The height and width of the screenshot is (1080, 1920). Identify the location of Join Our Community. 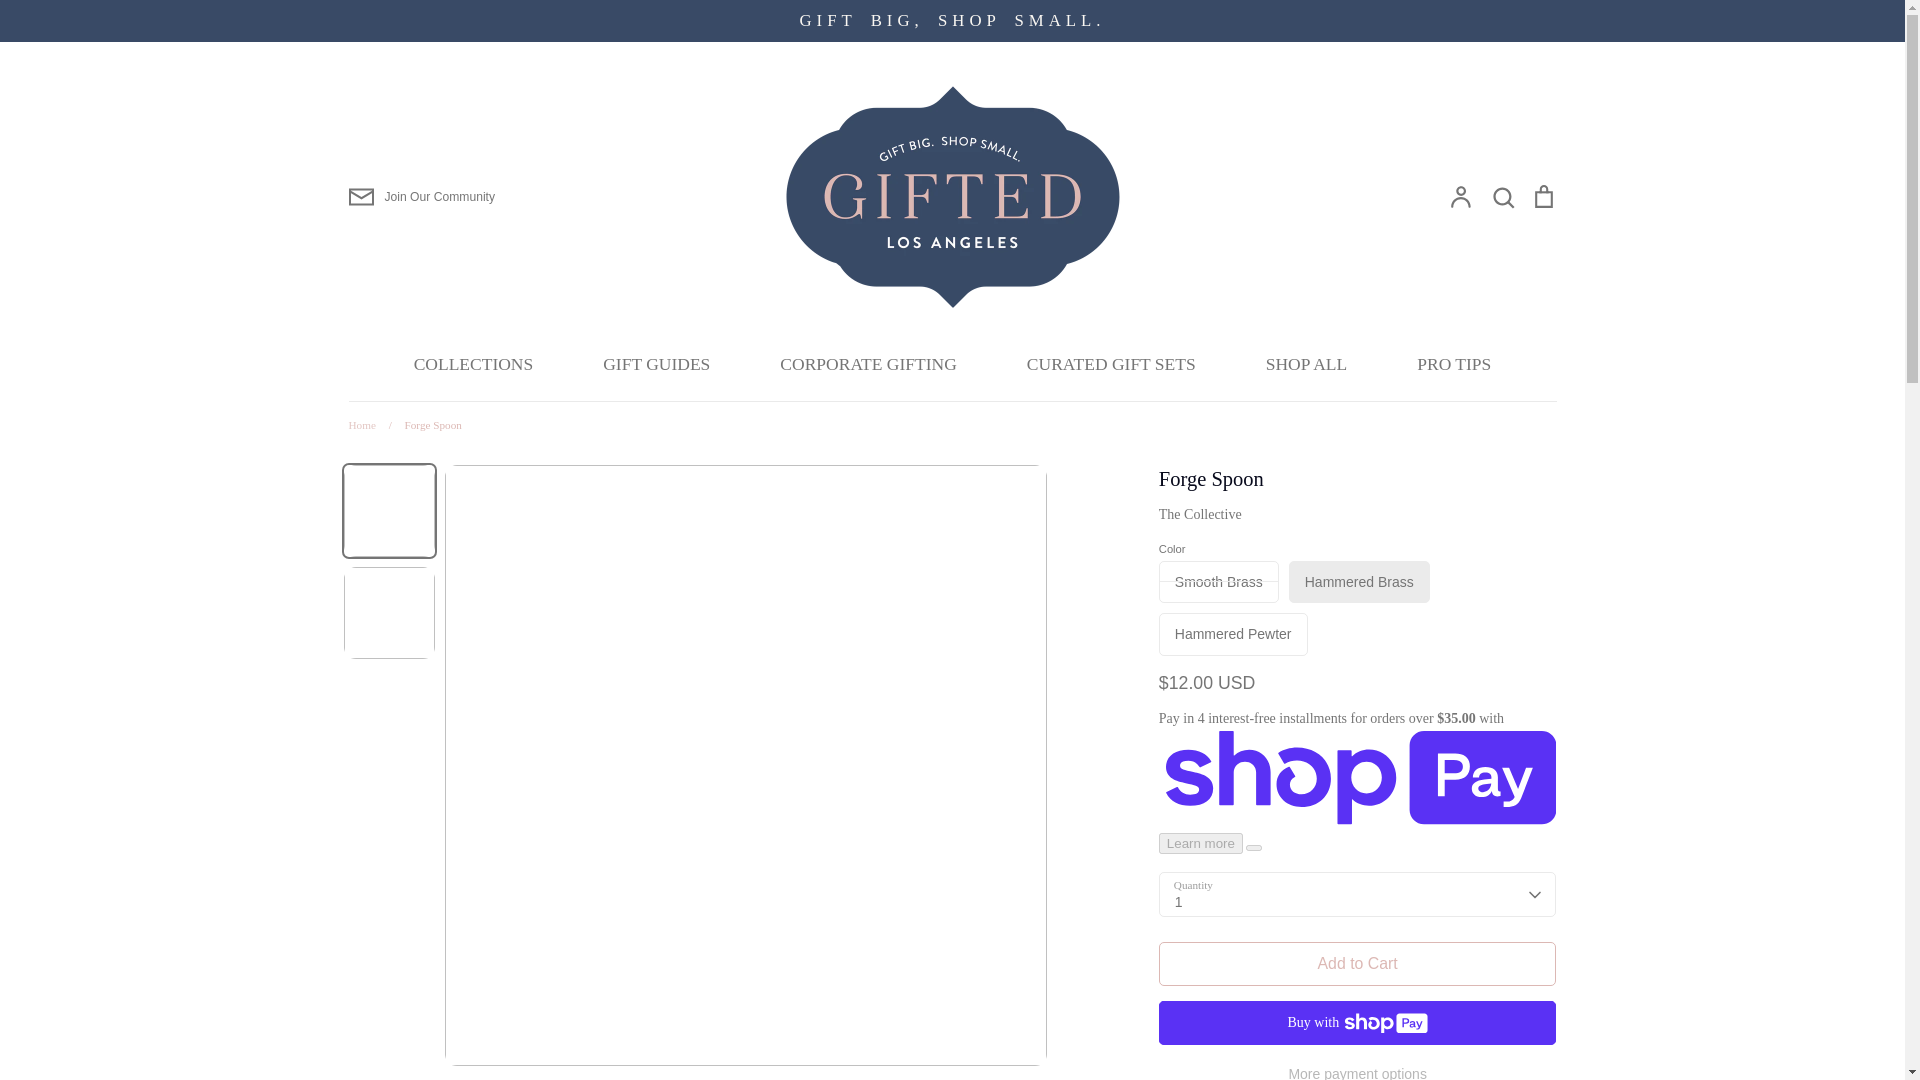
(421, 196).